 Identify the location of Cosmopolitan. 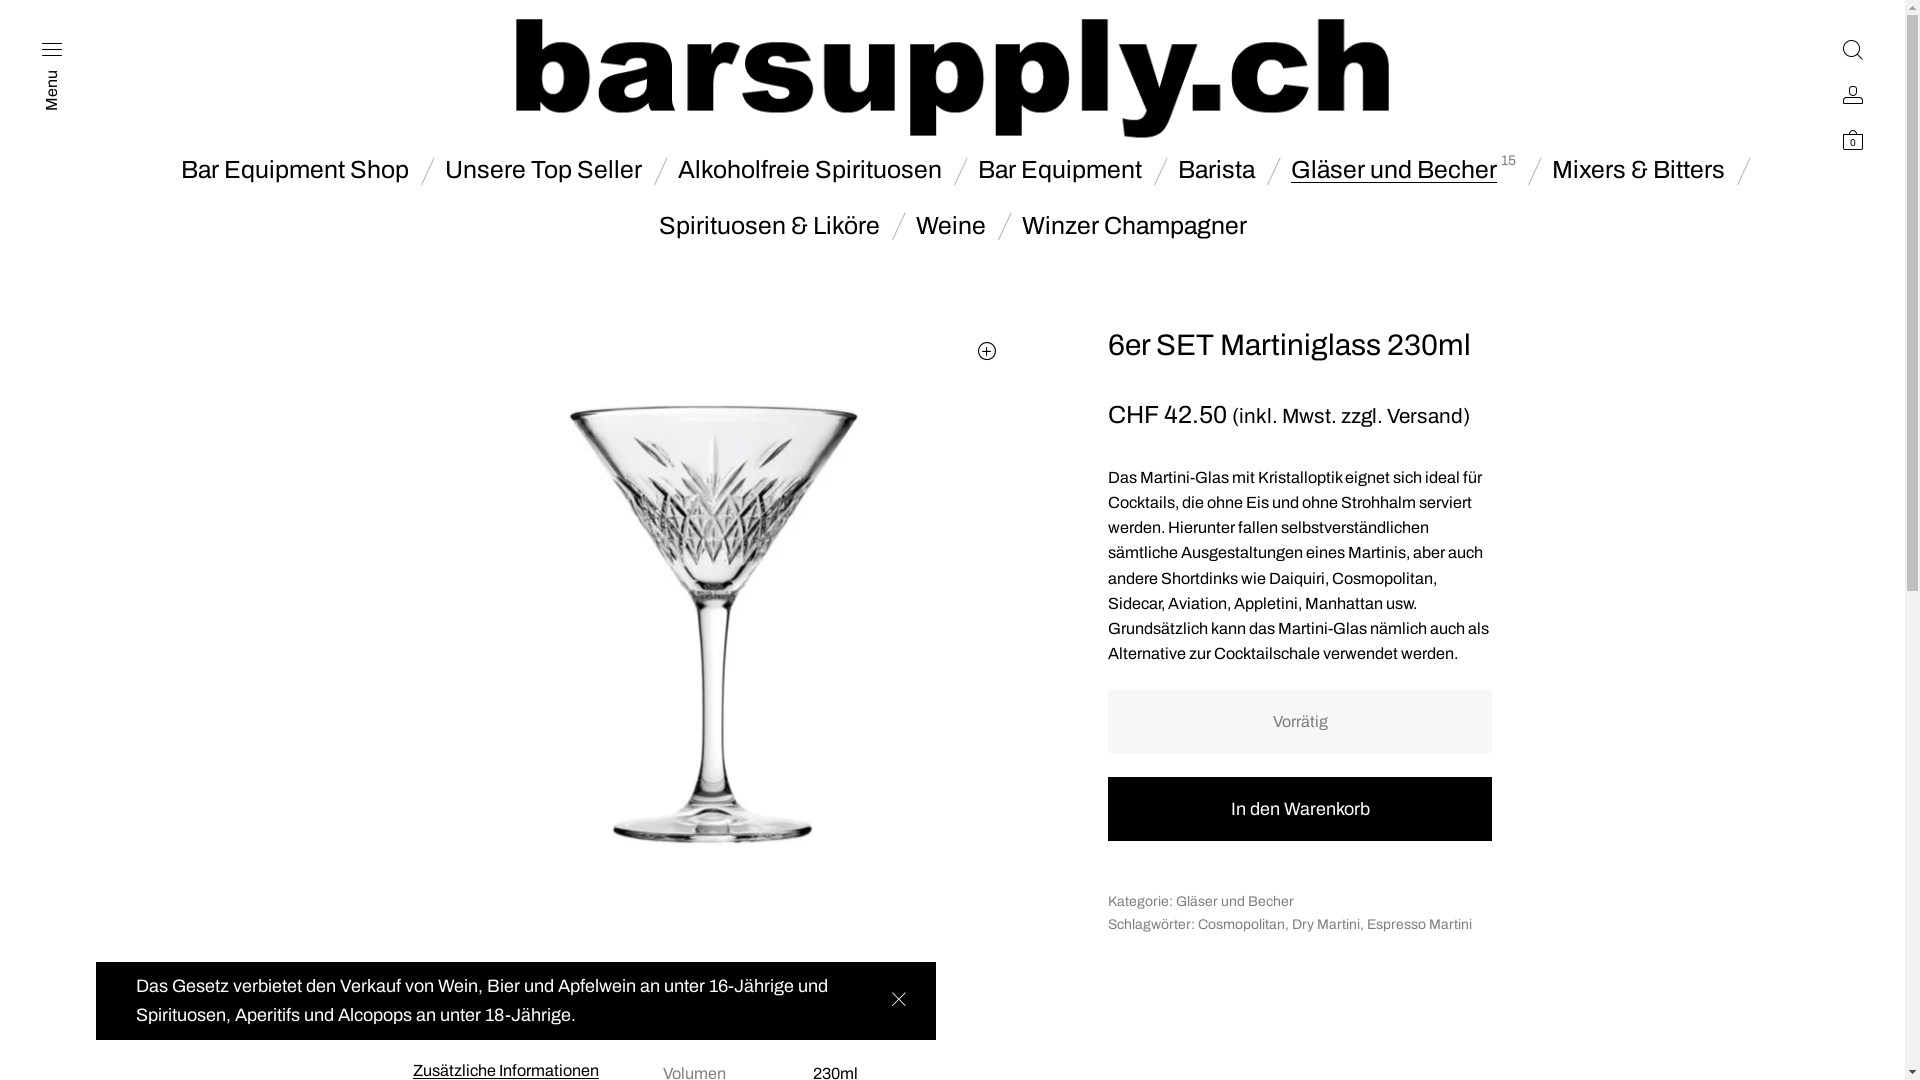
(1242, 924).